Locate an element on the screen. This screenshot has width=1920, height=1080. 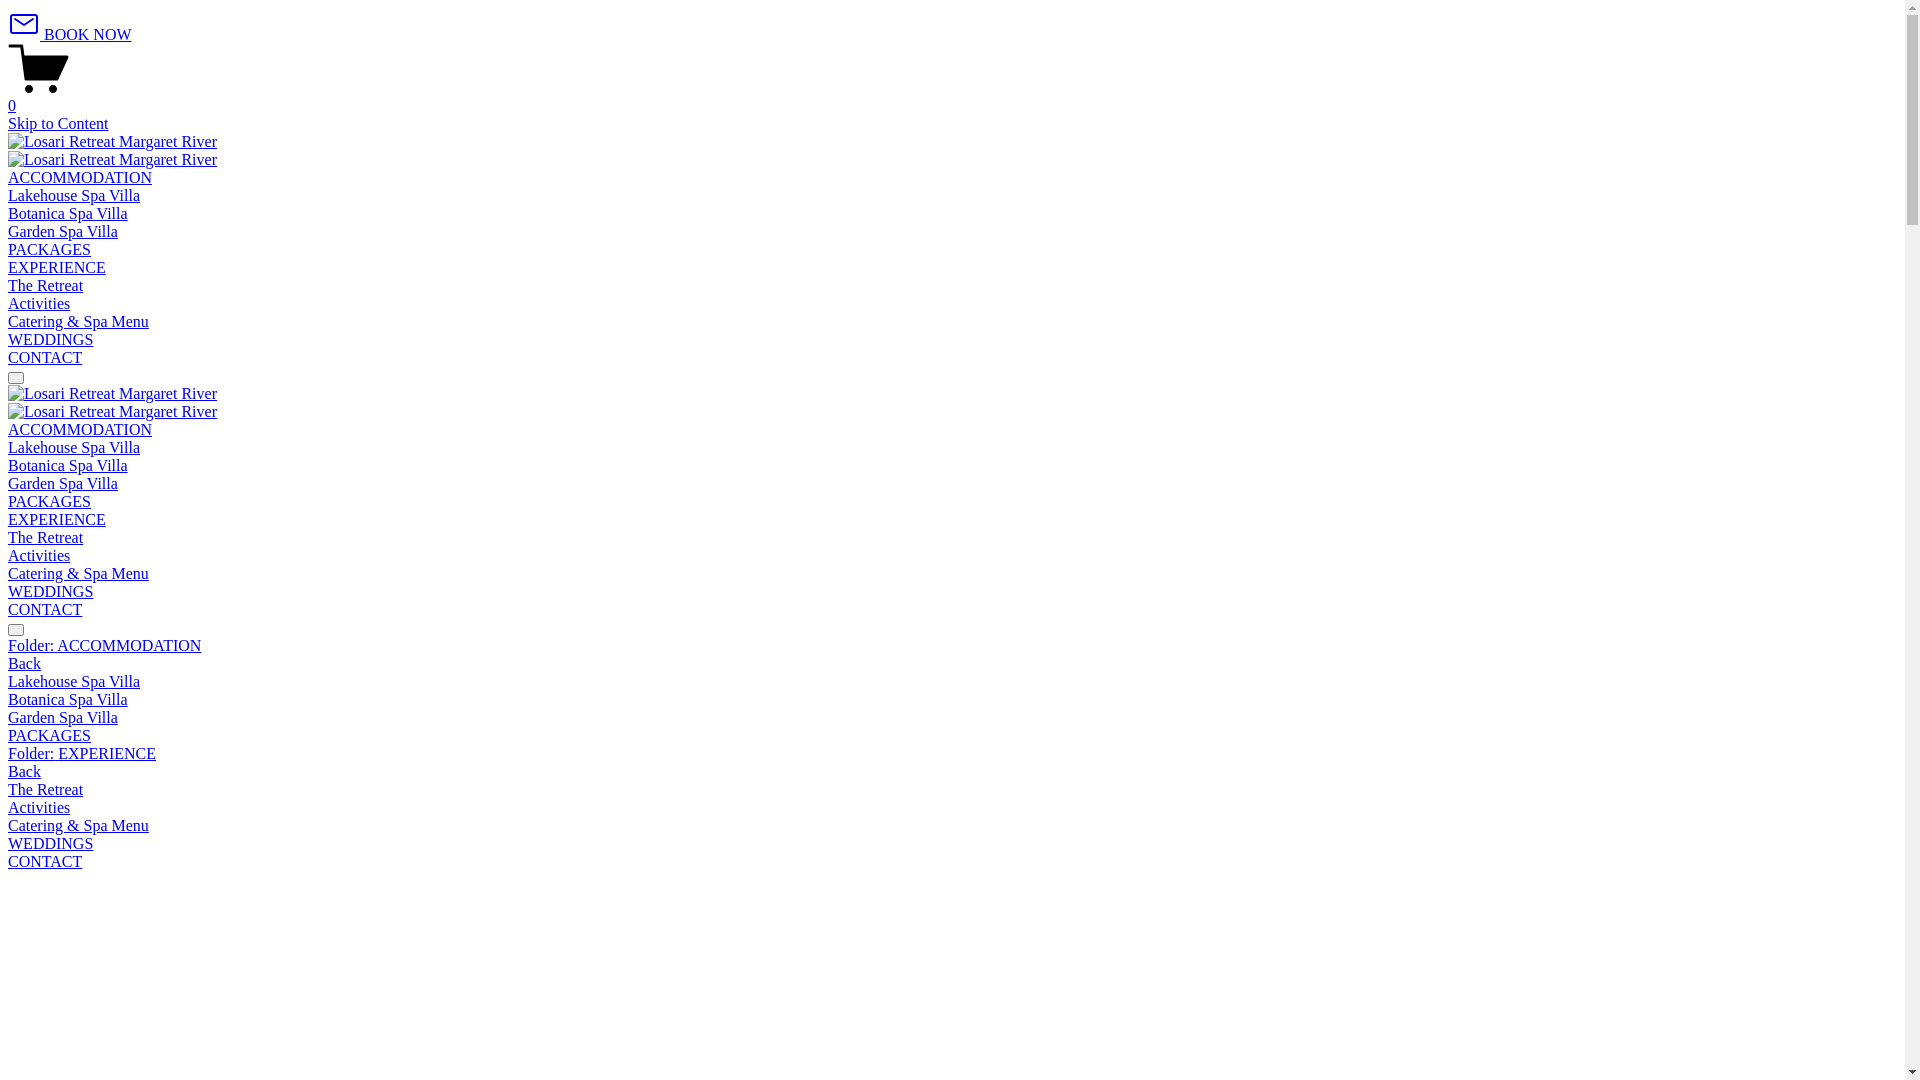
0 is located at coordinates (952, 97).